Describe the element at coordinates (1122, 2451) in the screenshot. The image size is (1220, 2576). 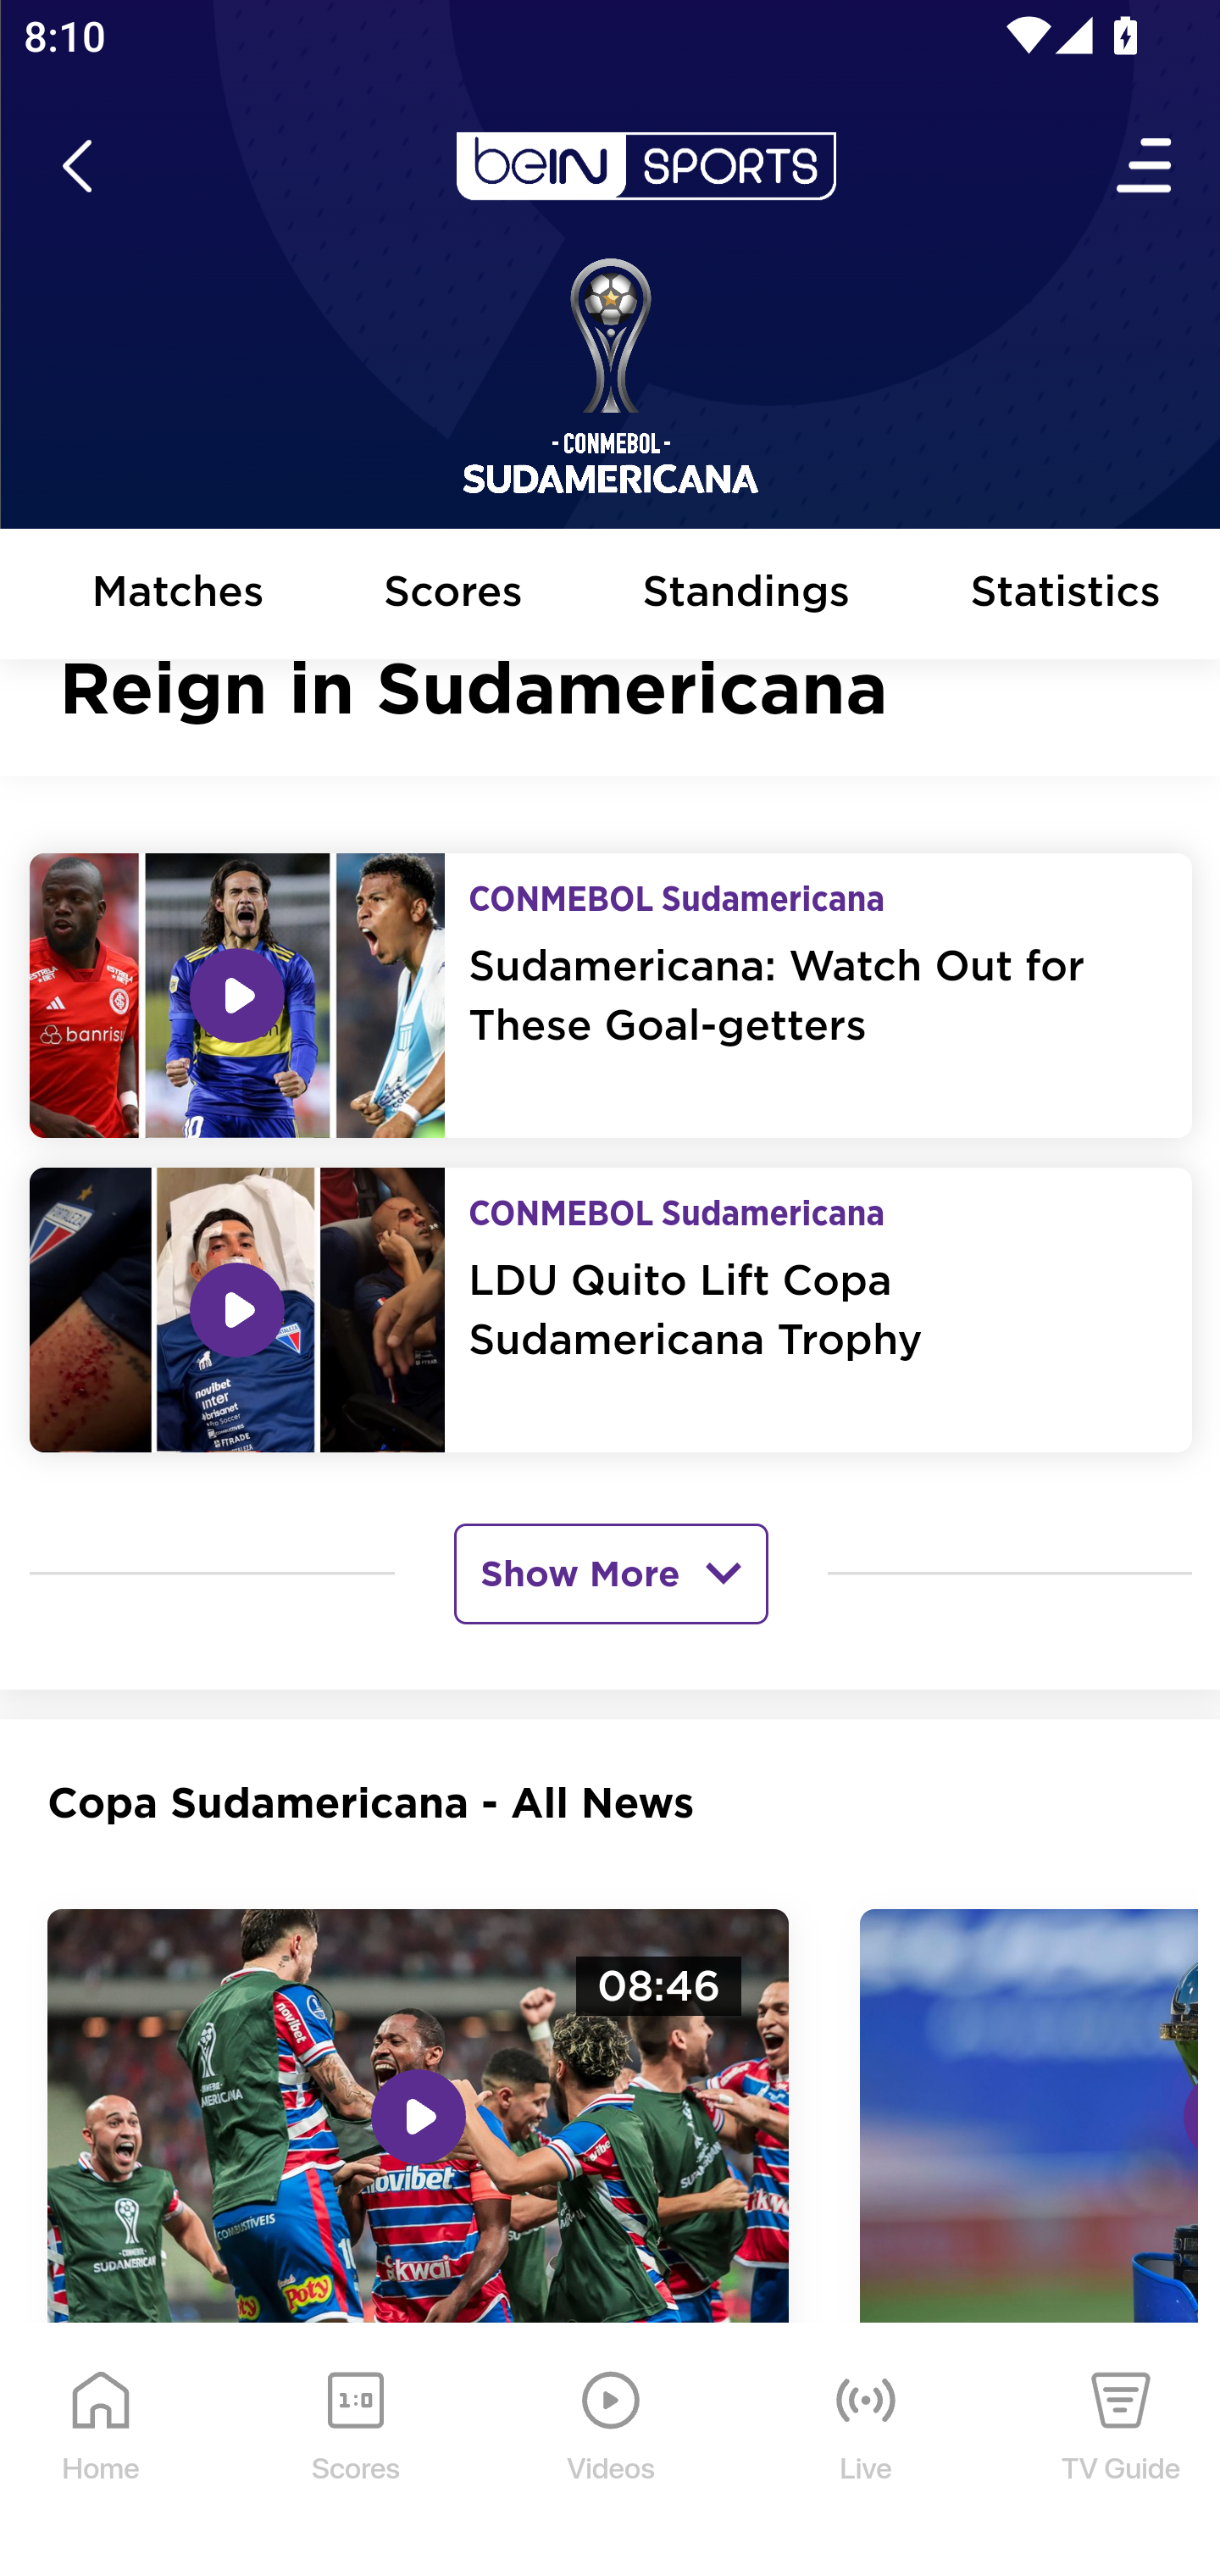
I see `TV Guide TV Guide Icon TV Guide` at that location.